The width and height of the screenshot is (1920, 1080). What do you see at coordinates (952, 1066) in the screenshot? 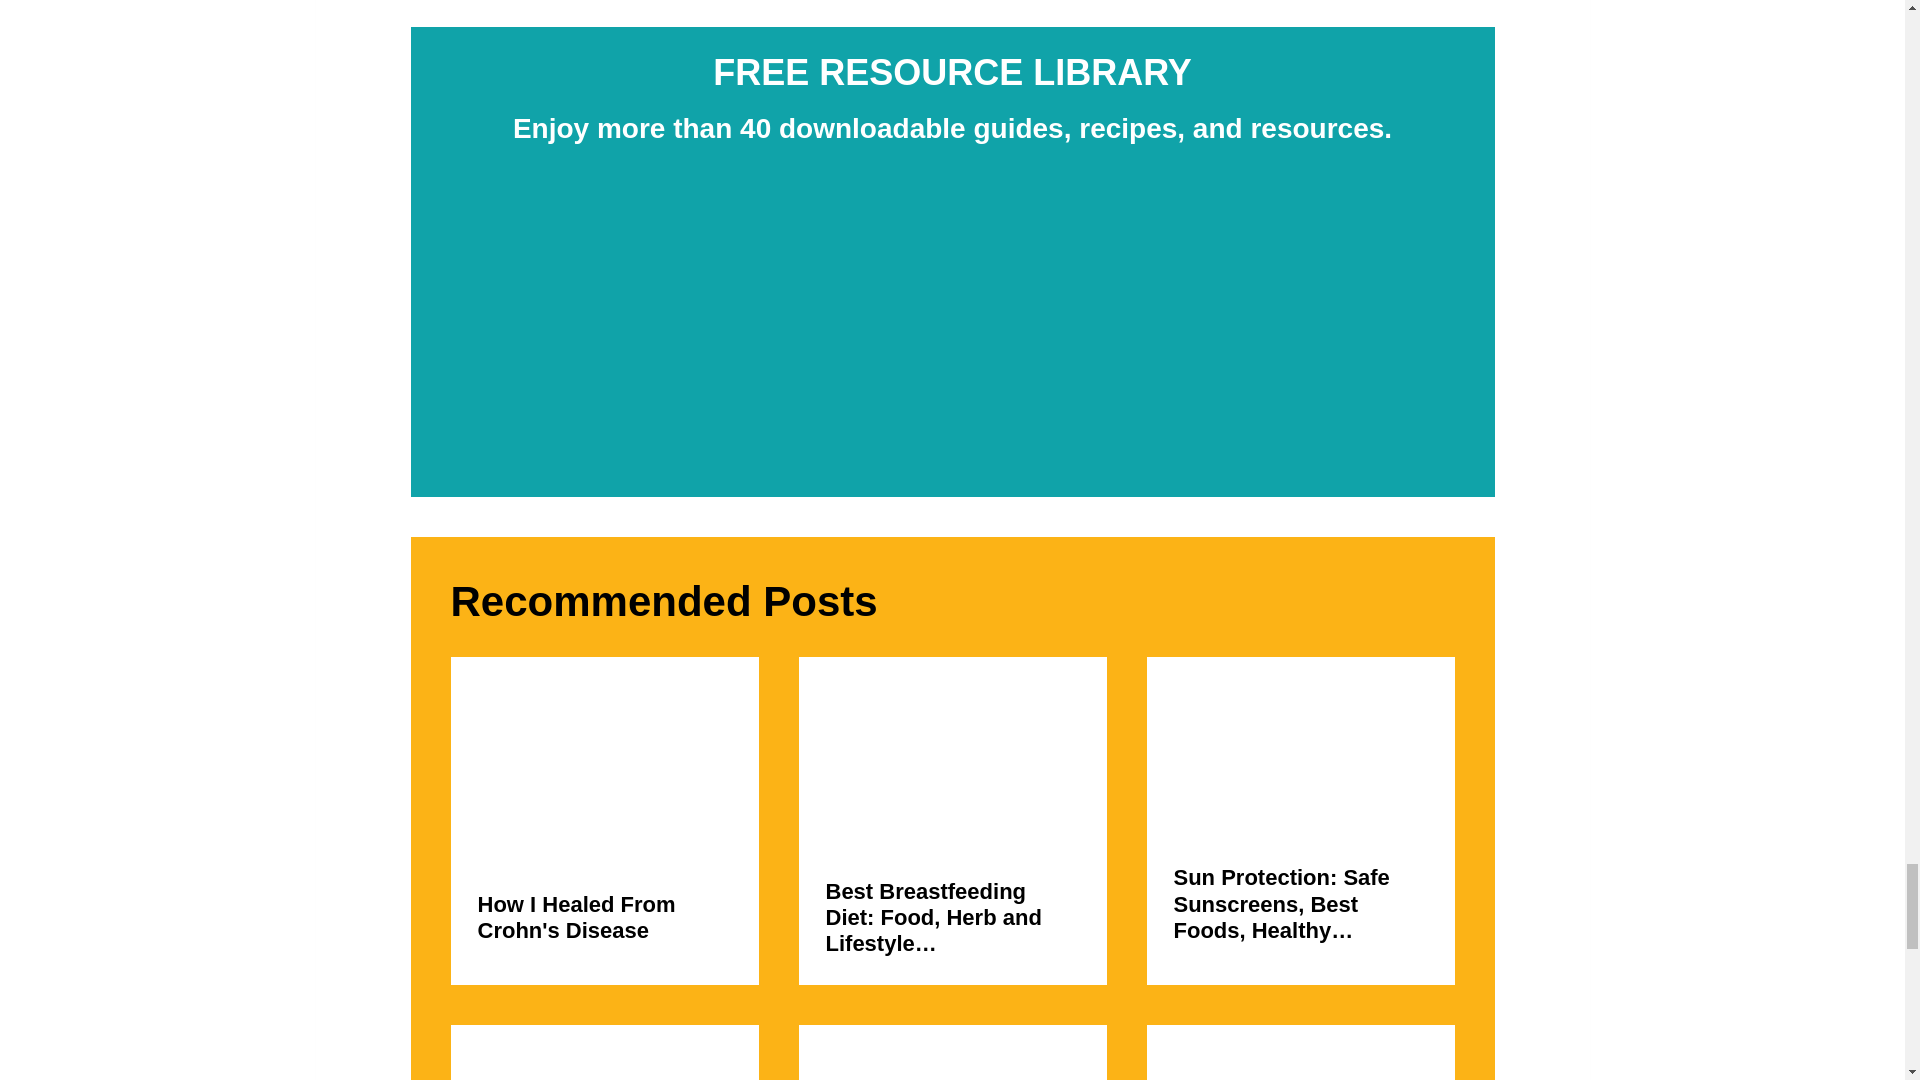
I see `The Birth Control Pill: Sex, Drugs and Mood Swings` at bounding box center [952, 1066].